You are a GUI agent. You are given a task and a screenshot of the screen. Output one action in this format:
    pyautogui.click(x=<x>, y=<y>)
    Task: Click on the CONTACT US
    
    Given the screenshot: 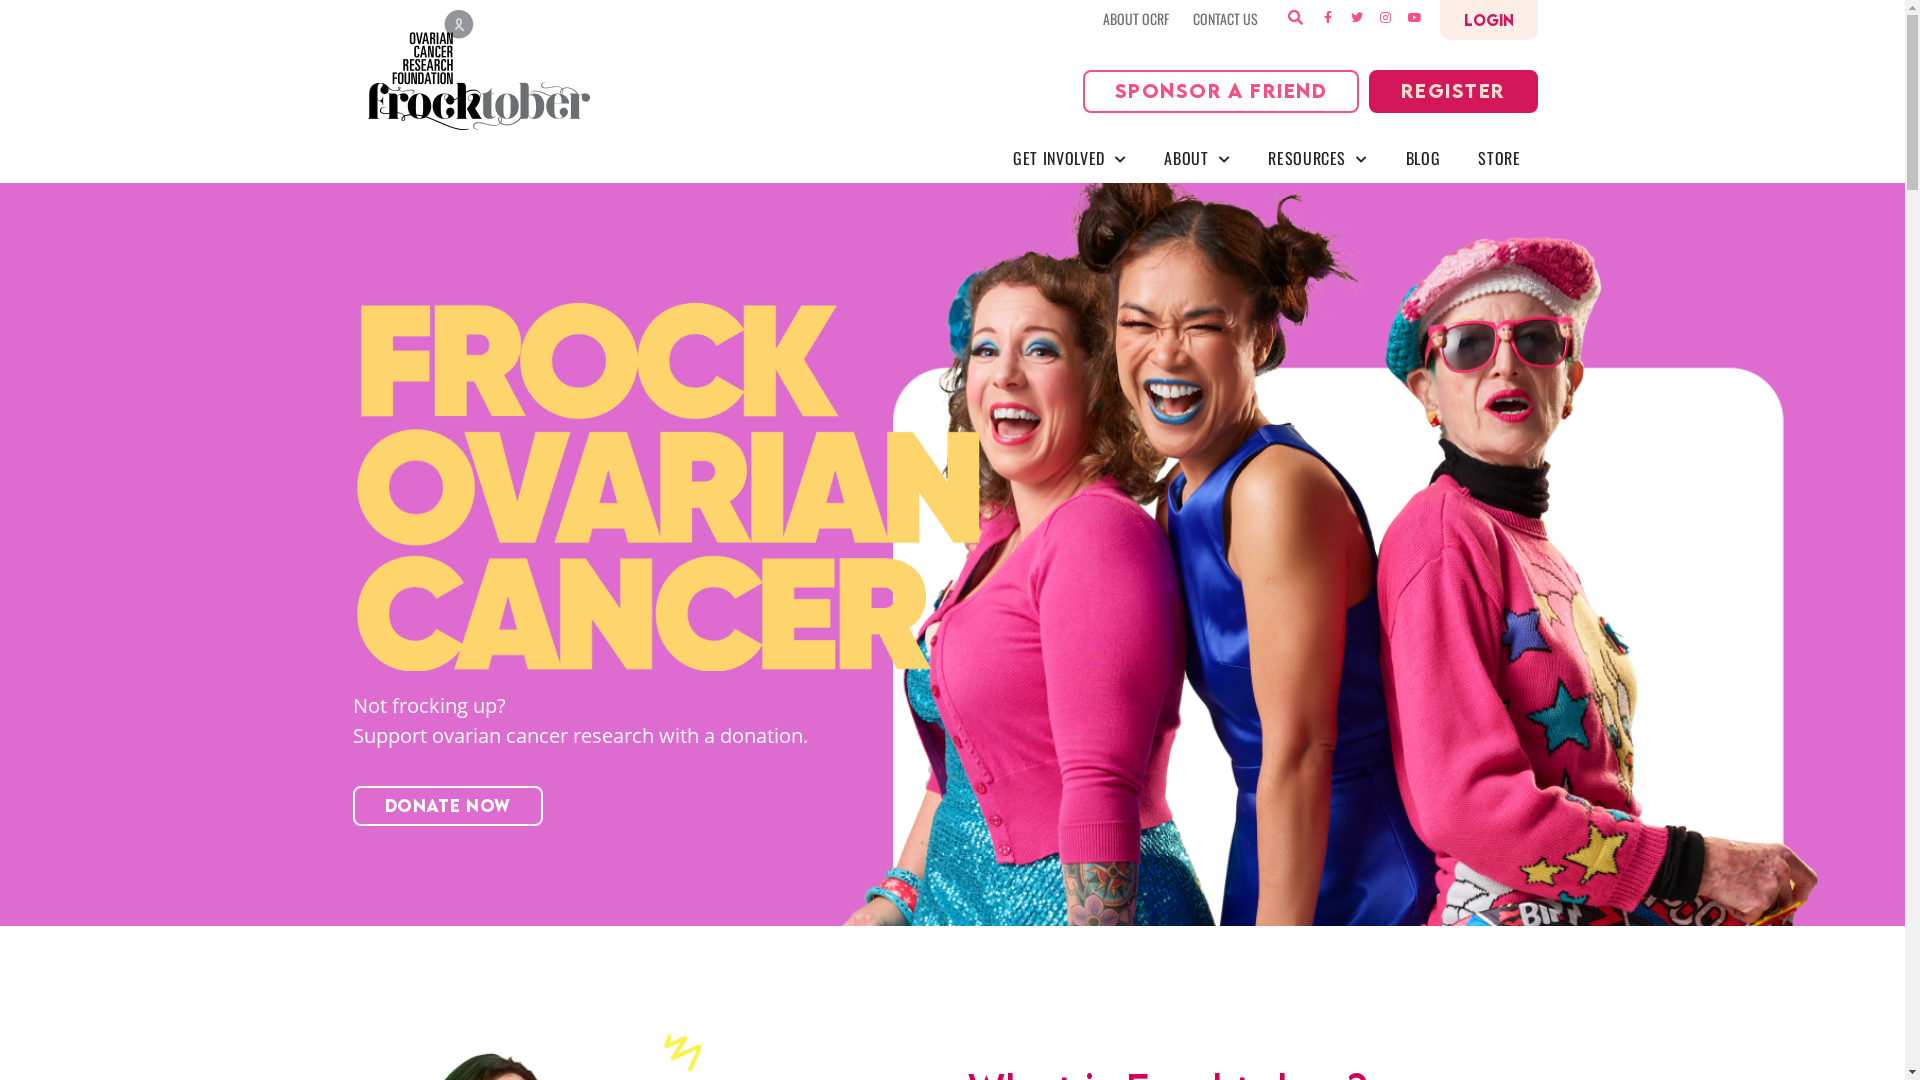 What is the action you would take?
    pyautogui.click(x=1224, y=19)
    